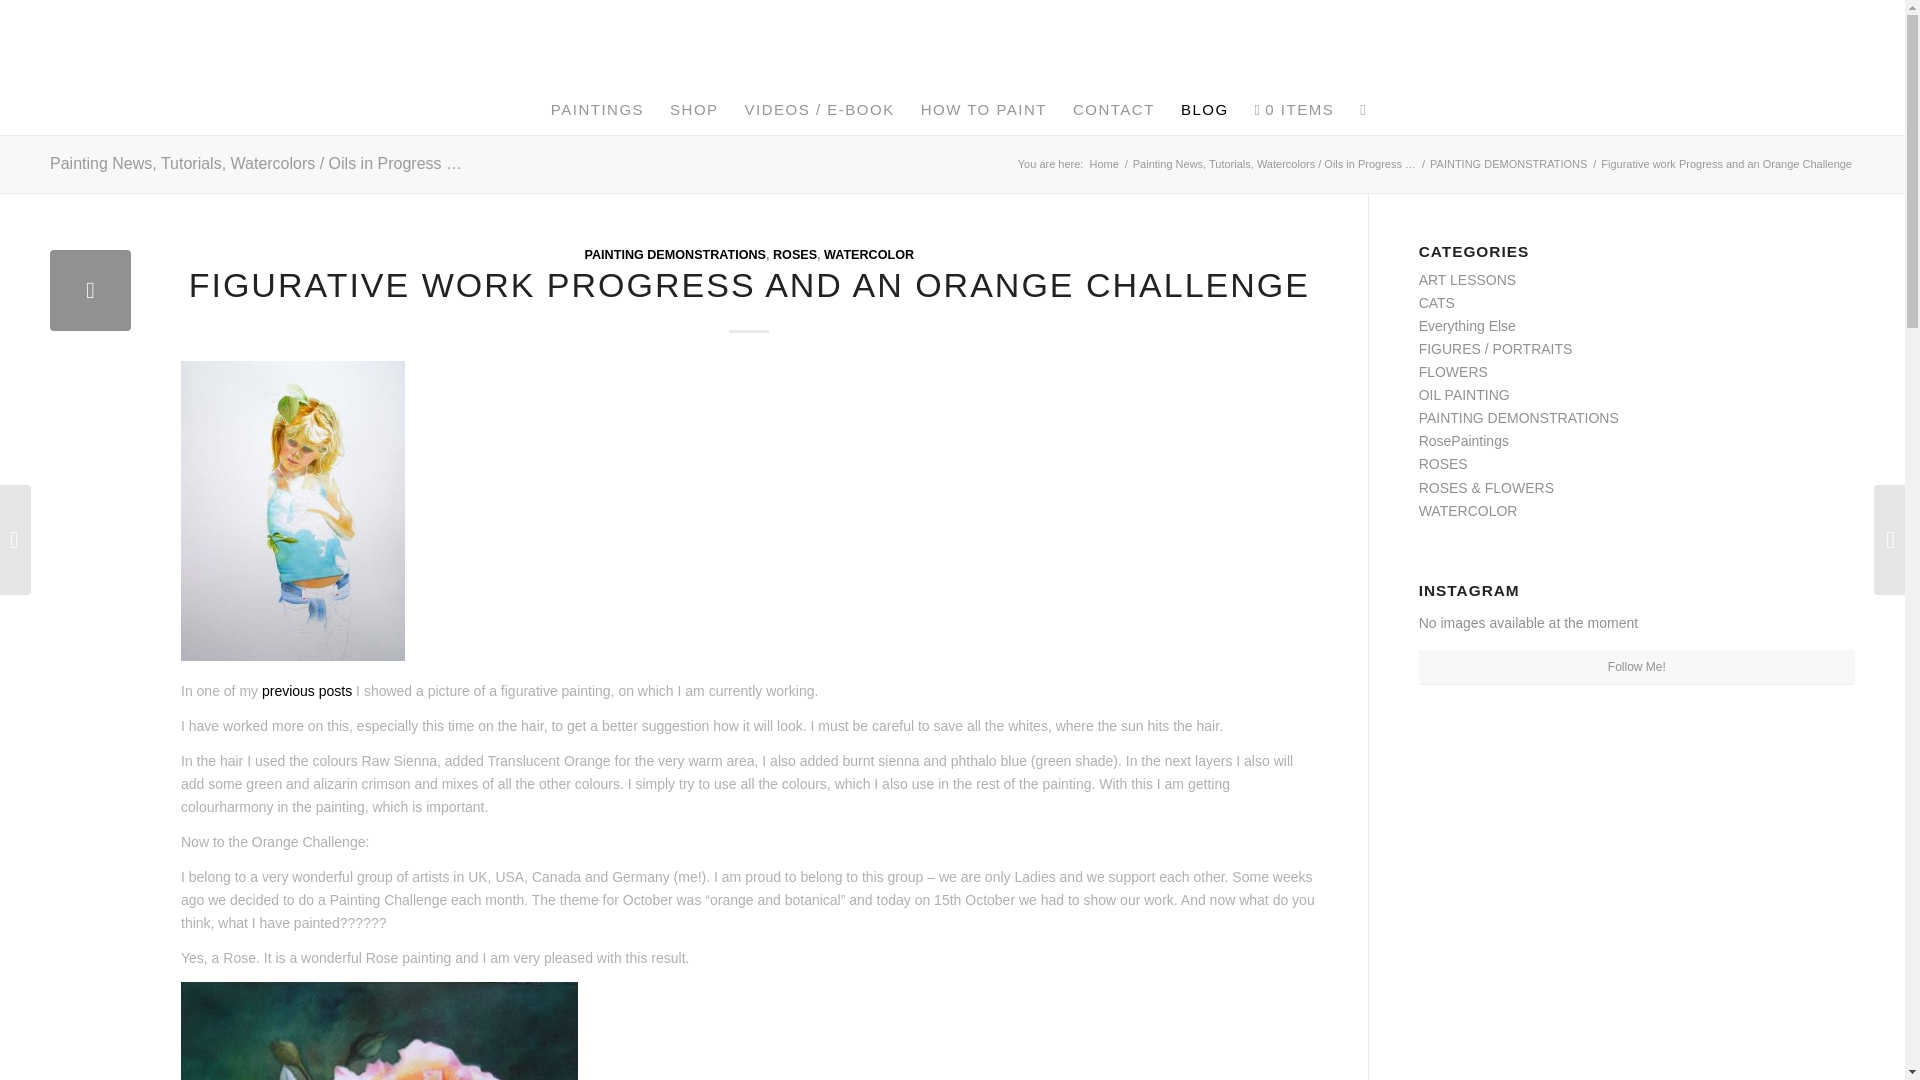  Describe the element at coordinates (306, 690) in the screenshot. I see `previous posts` at that location.